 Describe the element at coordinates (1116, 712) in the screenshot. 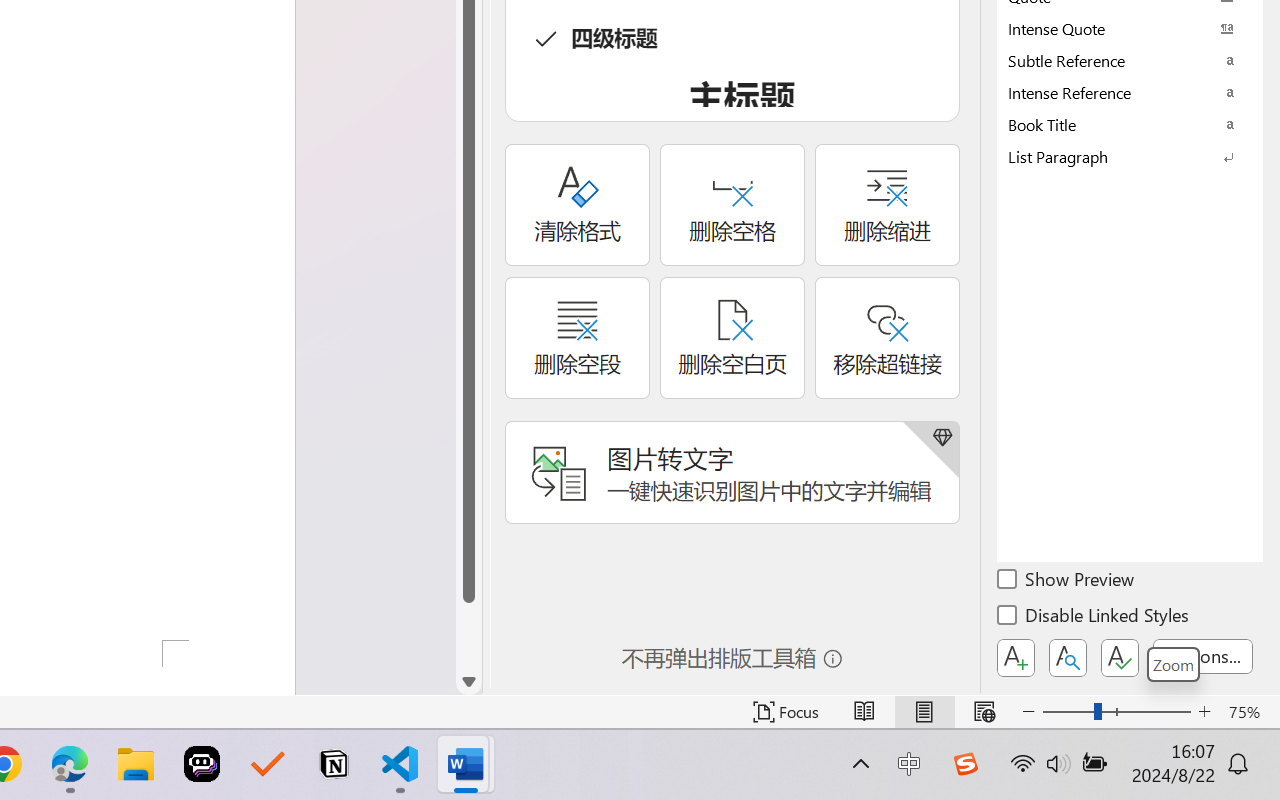

I see `Zoom` at that location.